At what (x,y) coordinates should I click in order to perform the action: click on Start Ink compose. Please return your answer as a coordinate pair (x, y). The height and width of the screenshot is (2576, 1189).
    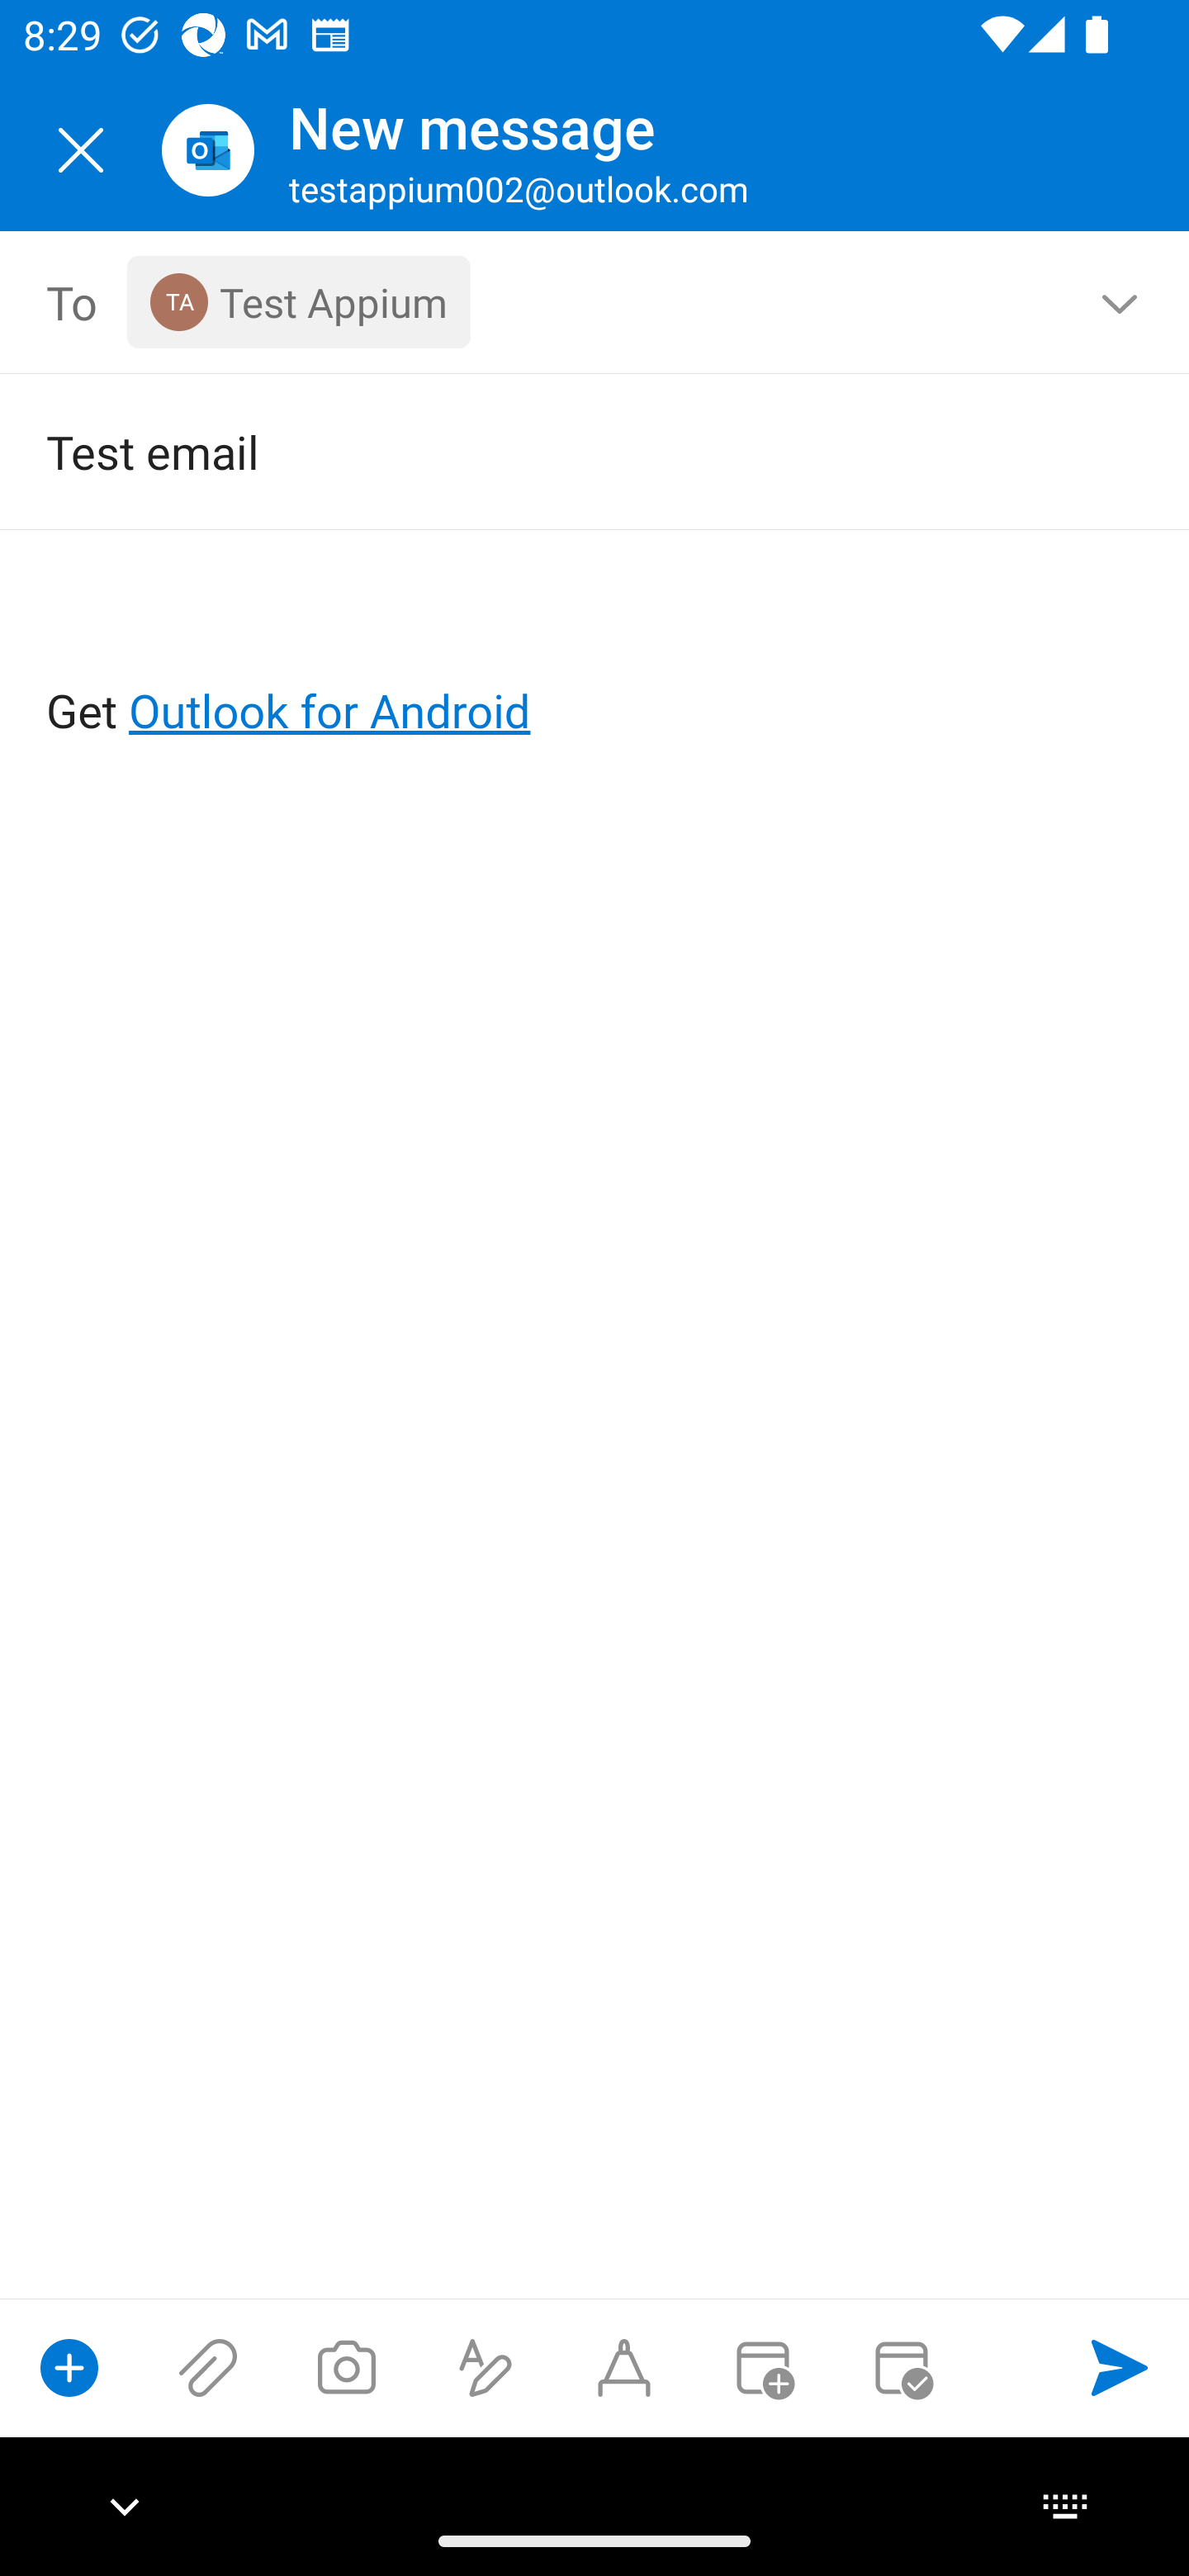
    Looking at the image, I should click on (624, 2367).